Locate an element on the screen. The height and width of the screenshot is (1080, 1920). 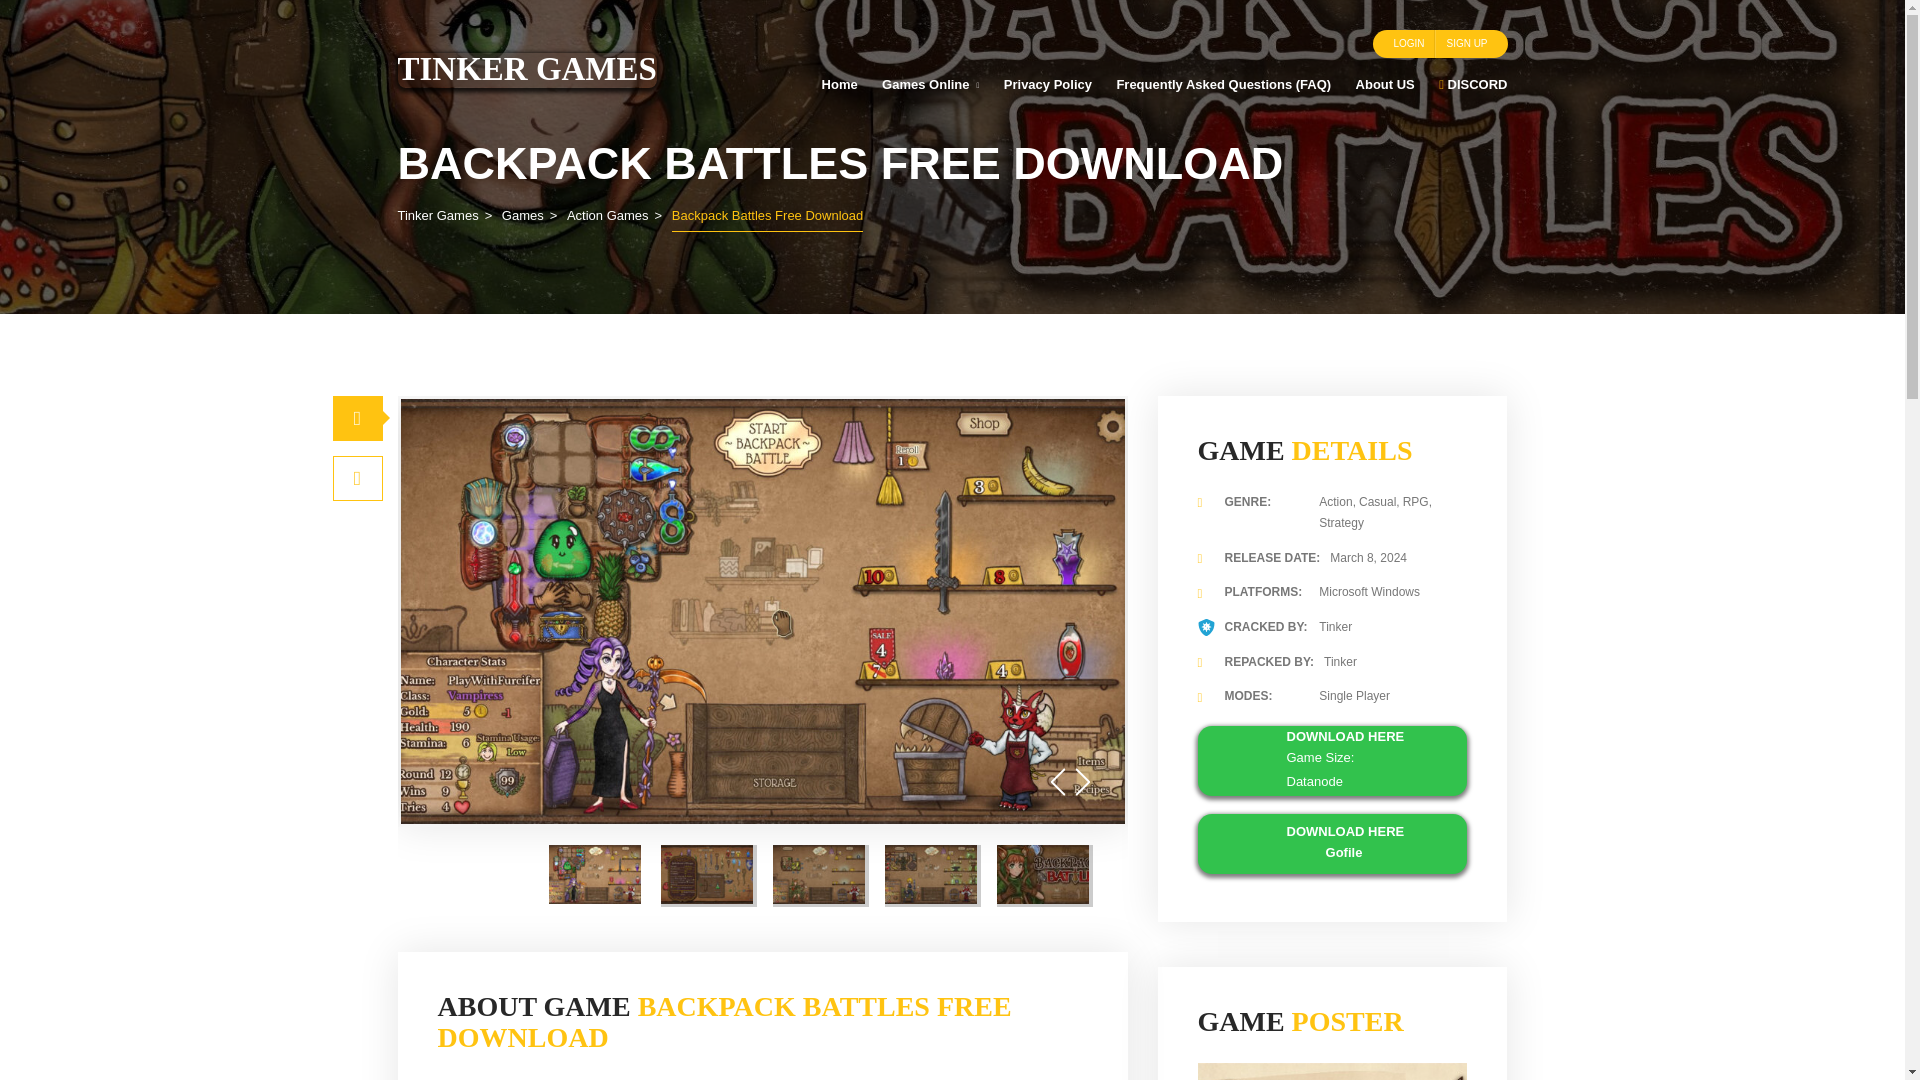
TINKER GAMES is located at coordinates (526, 68).